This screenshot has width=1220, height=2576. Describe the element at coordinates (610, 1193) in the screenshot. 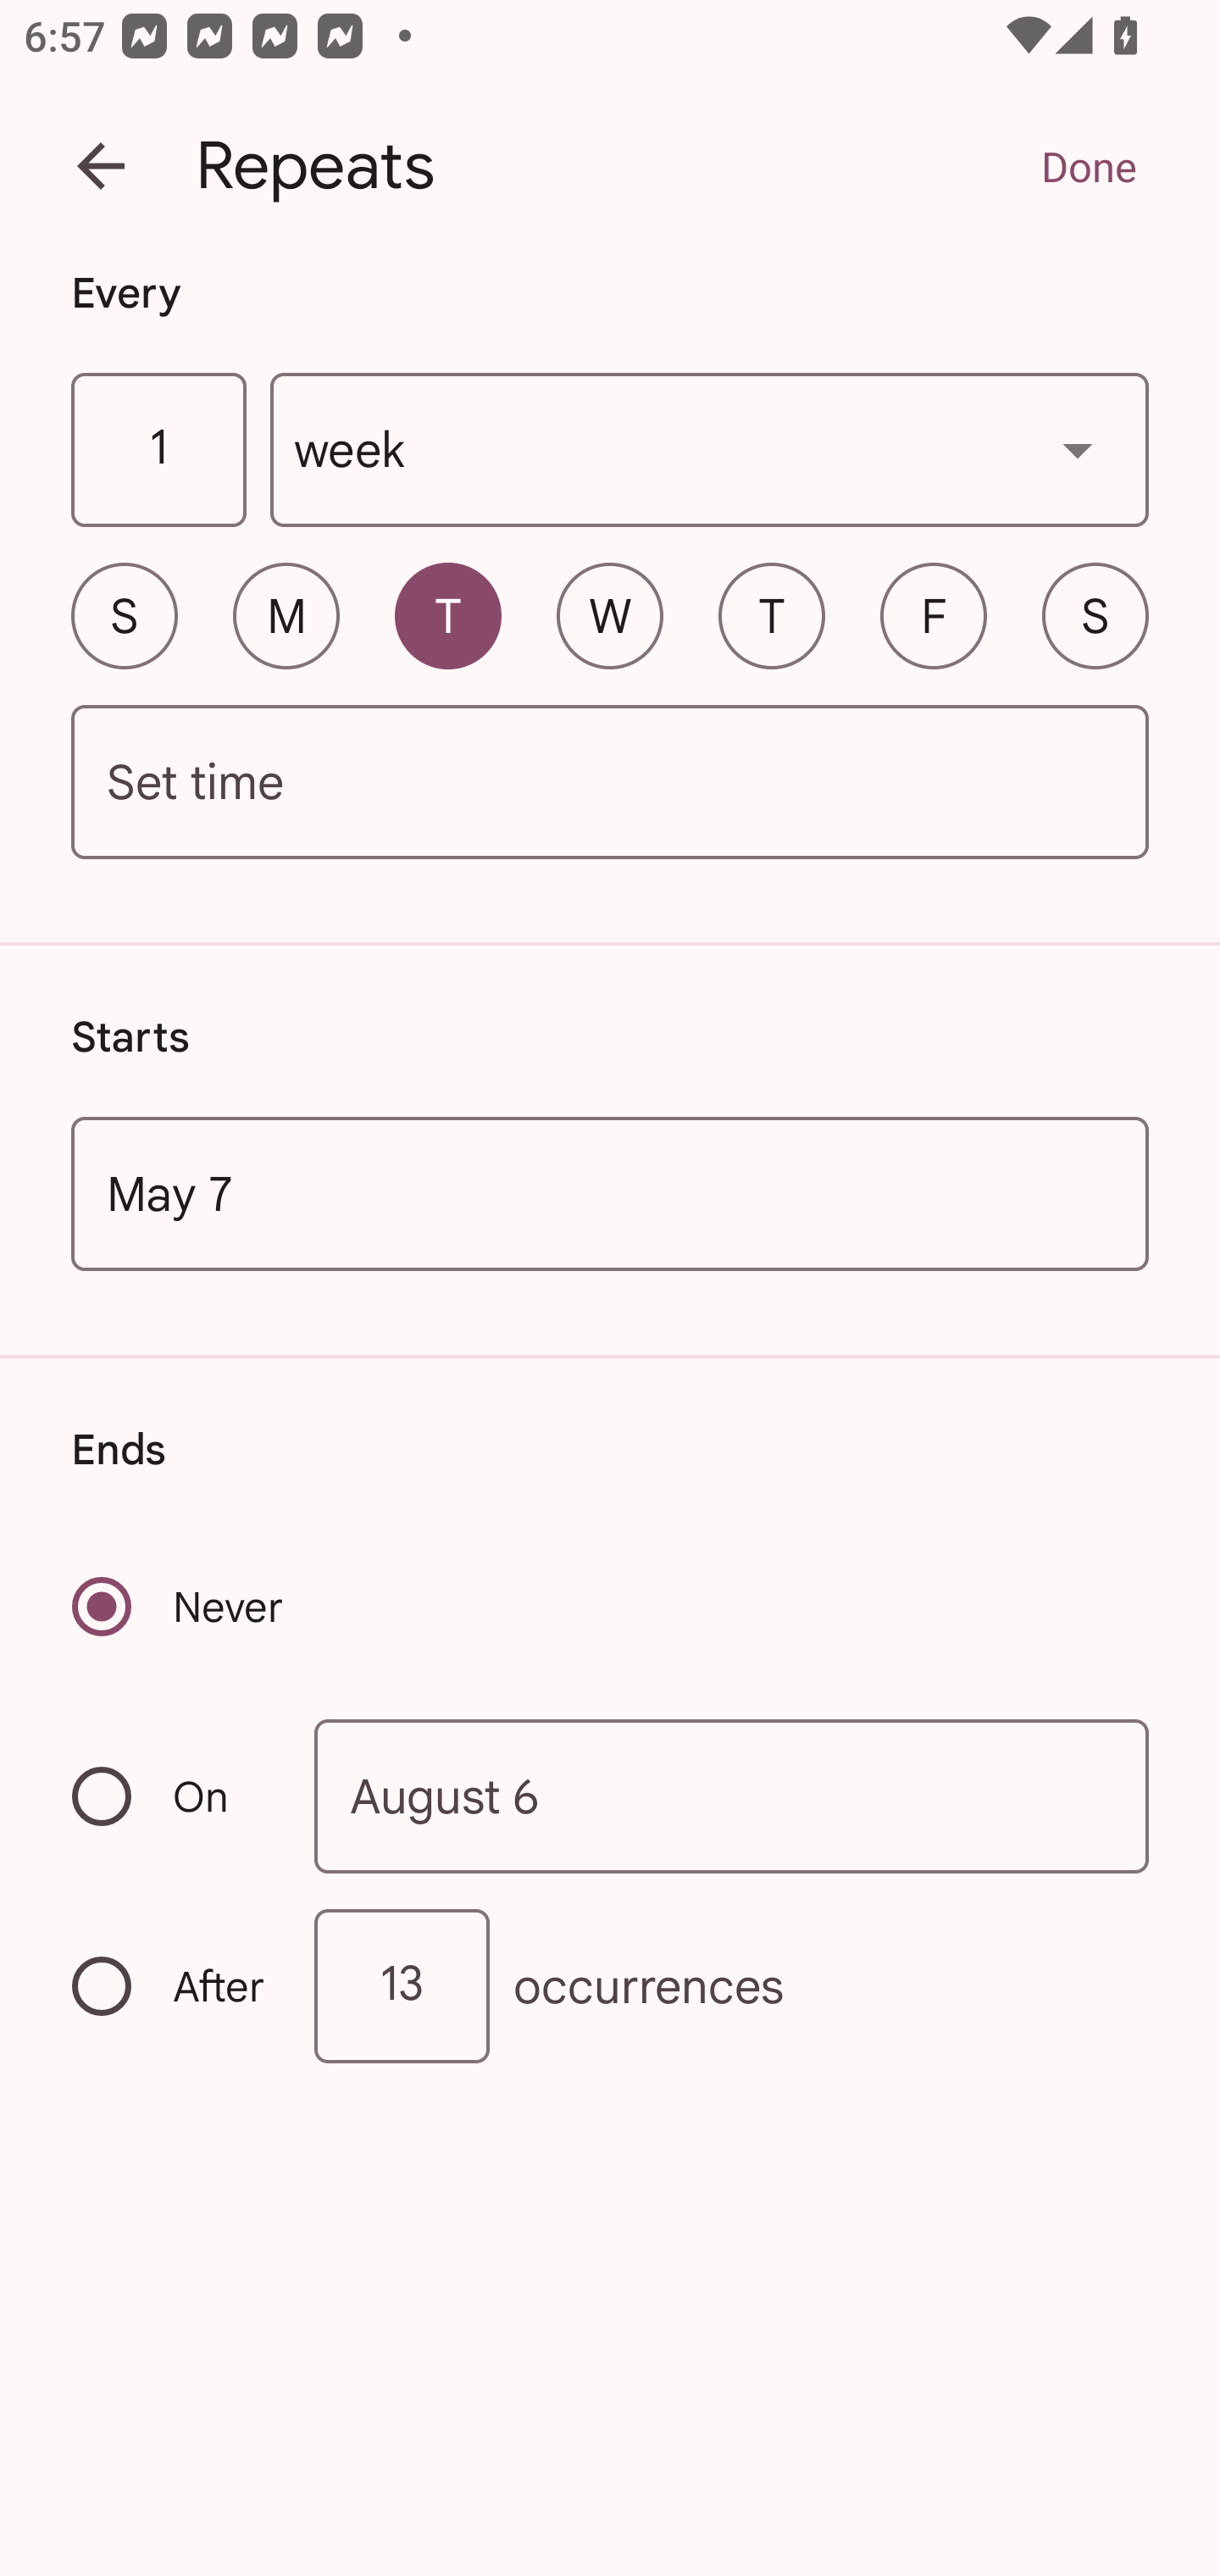

I see `May 7` at that location.